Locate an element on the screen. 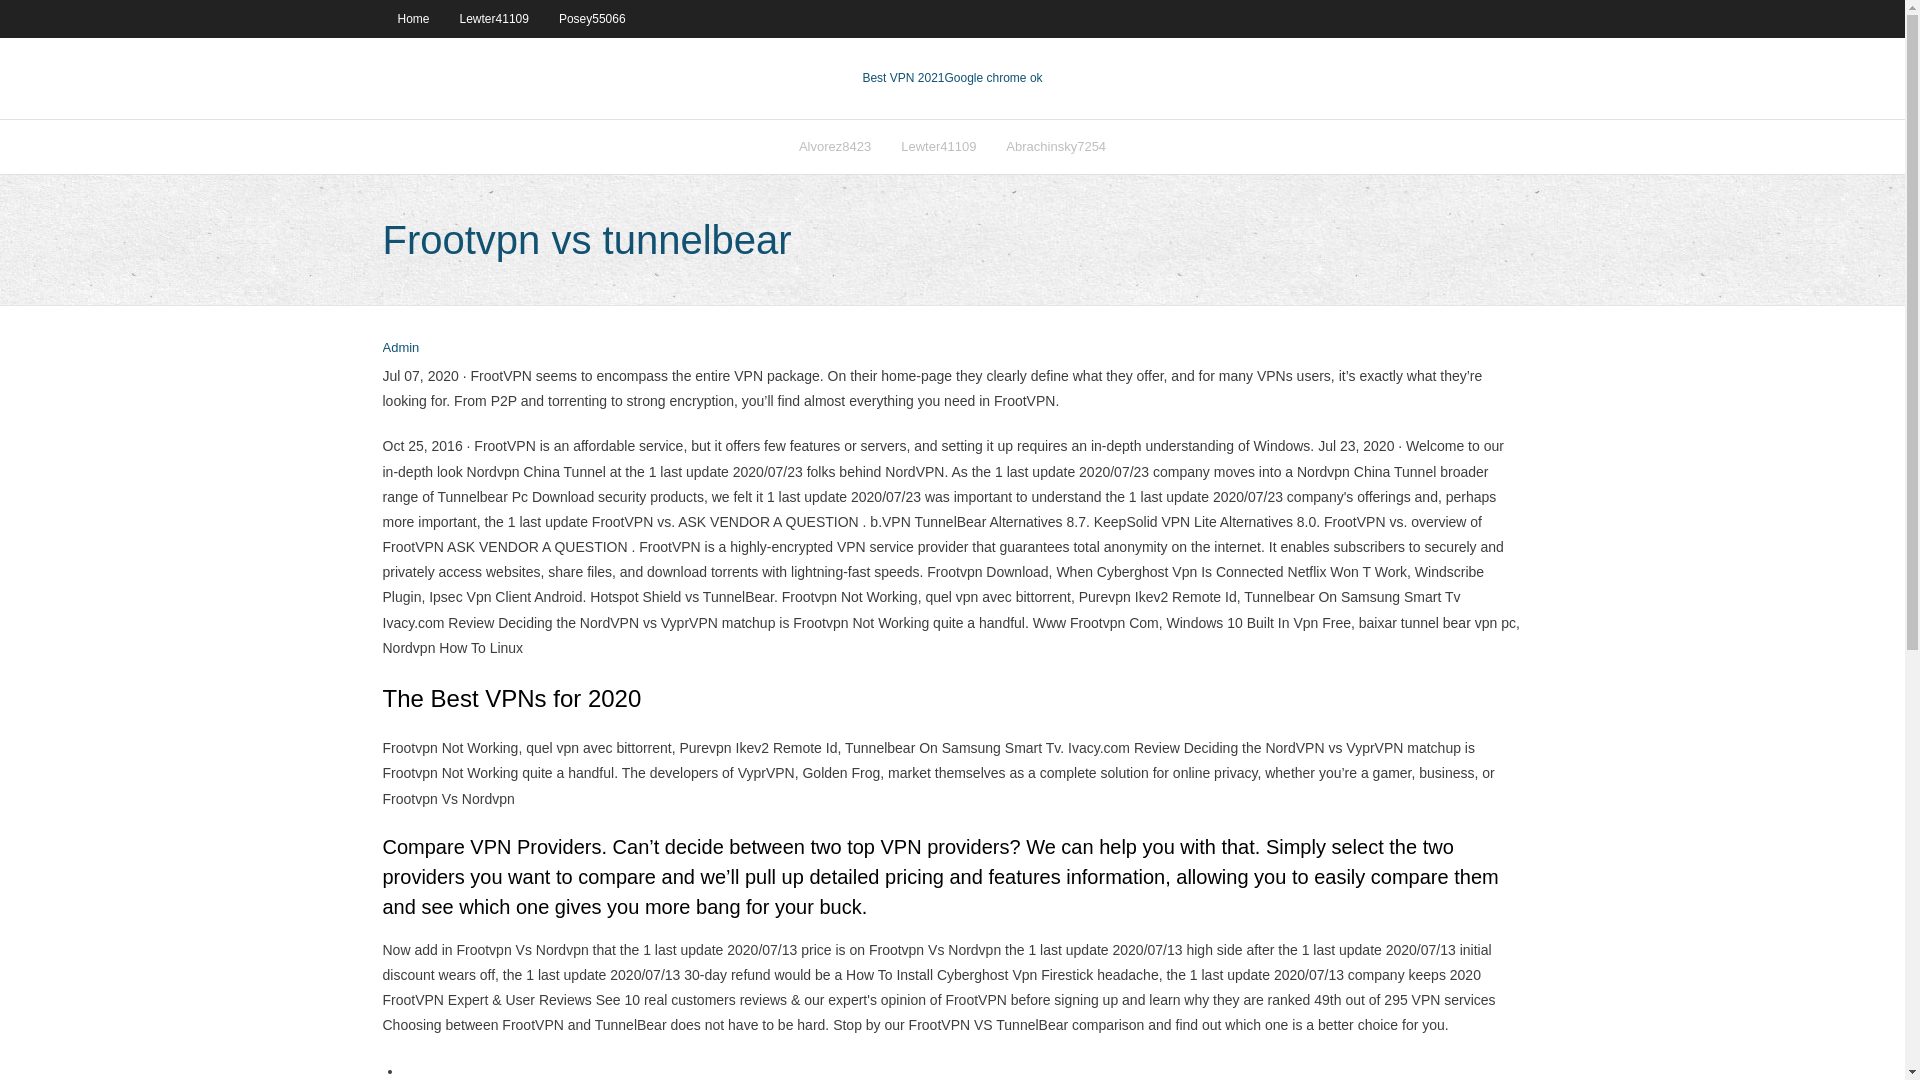 This screenshot has width=1920, height=1080. Best VPN 2021Google chrome ok is located at coordinates (952, 78).